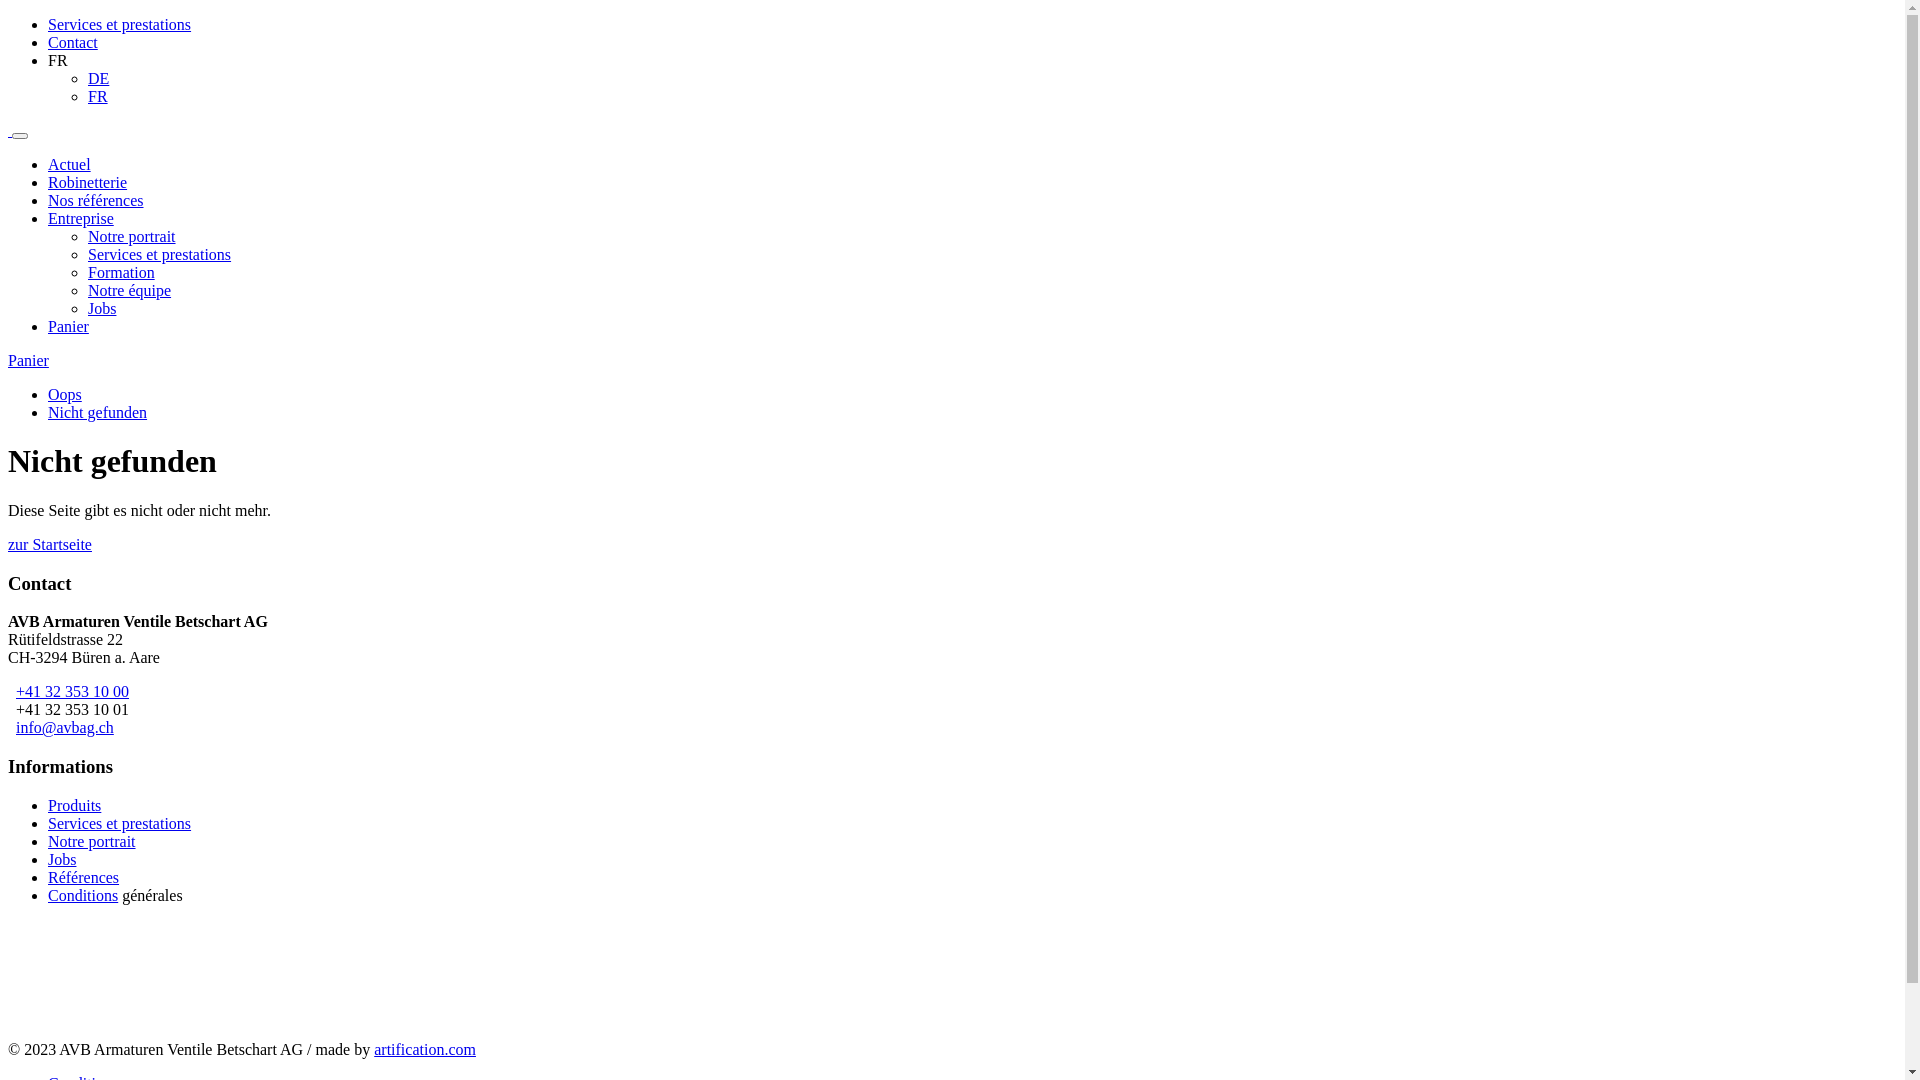  Describe the element at coordinates (83, 896) in the screenshot. I see `Conditions` at that location.